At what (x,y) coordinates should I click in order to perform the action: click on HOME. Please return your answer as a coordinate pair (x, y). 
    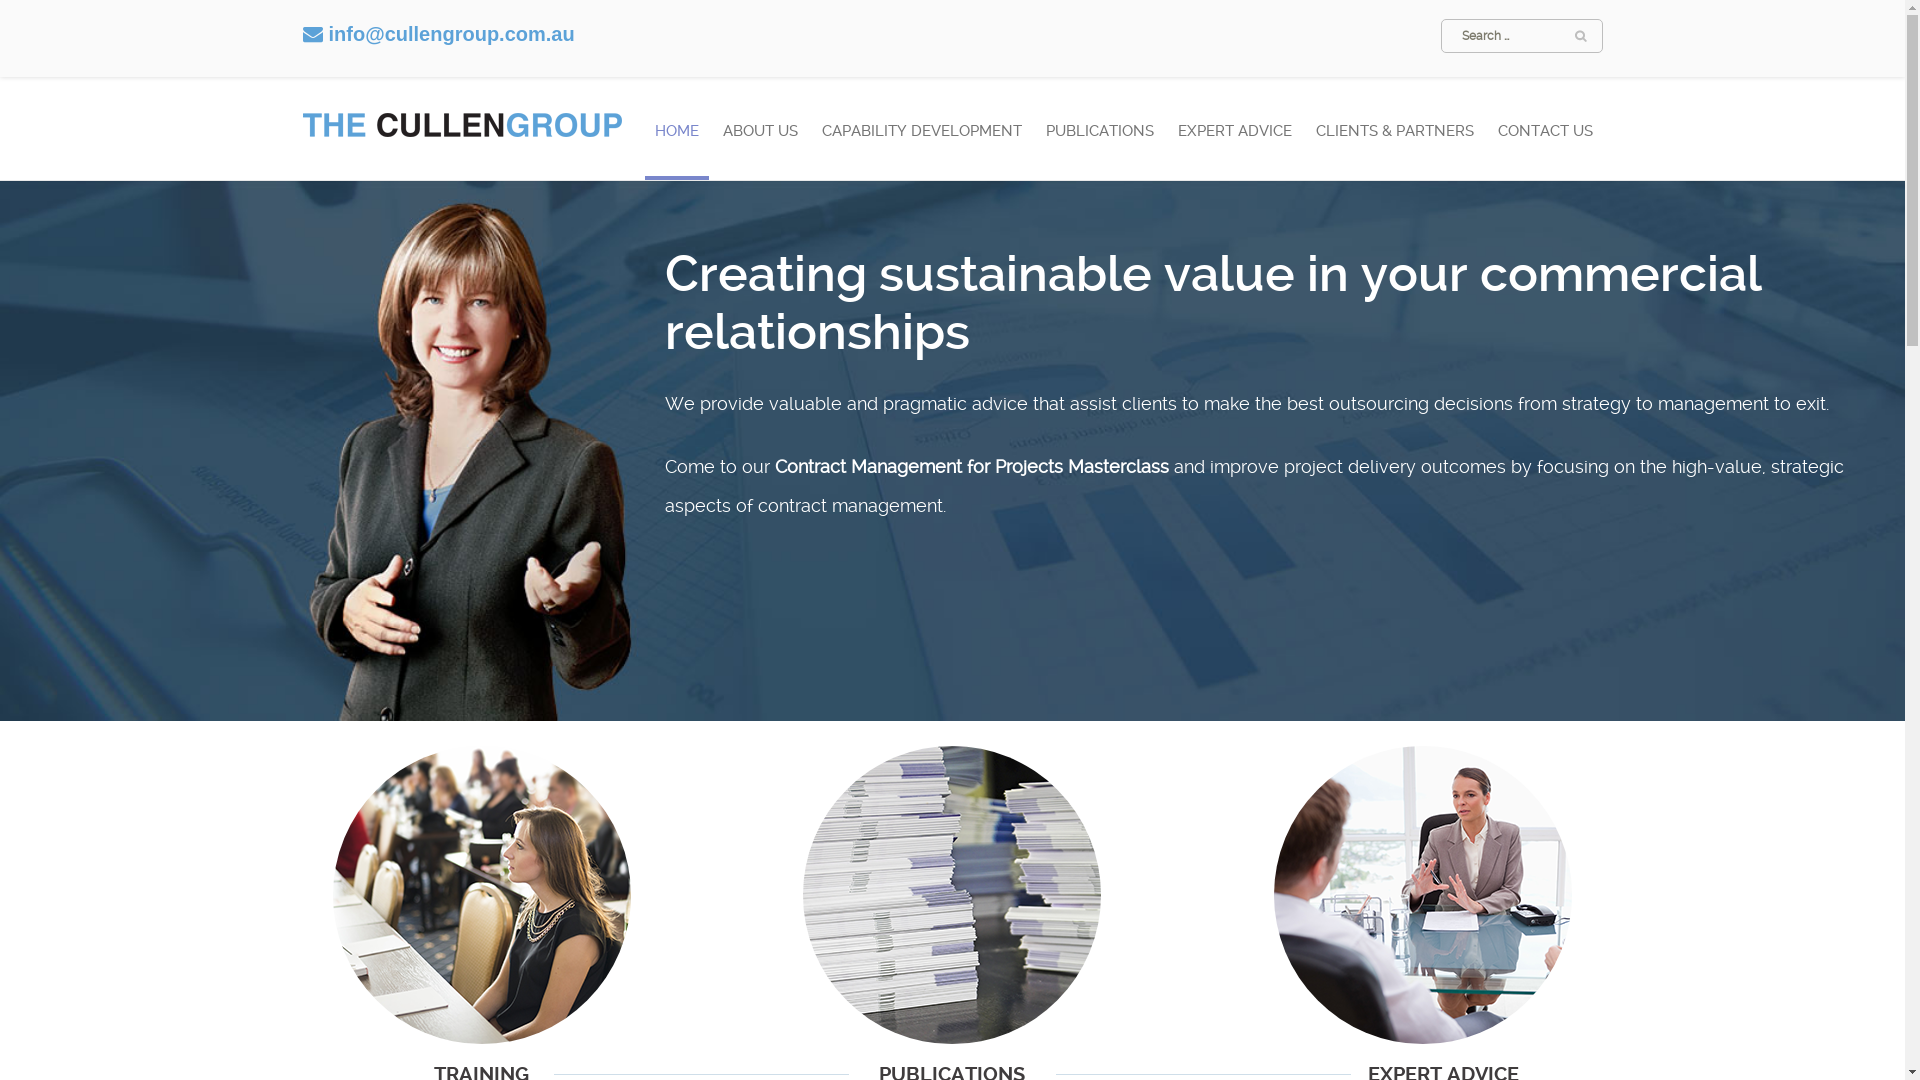
    Looking at the image, I should click on (676, 144).